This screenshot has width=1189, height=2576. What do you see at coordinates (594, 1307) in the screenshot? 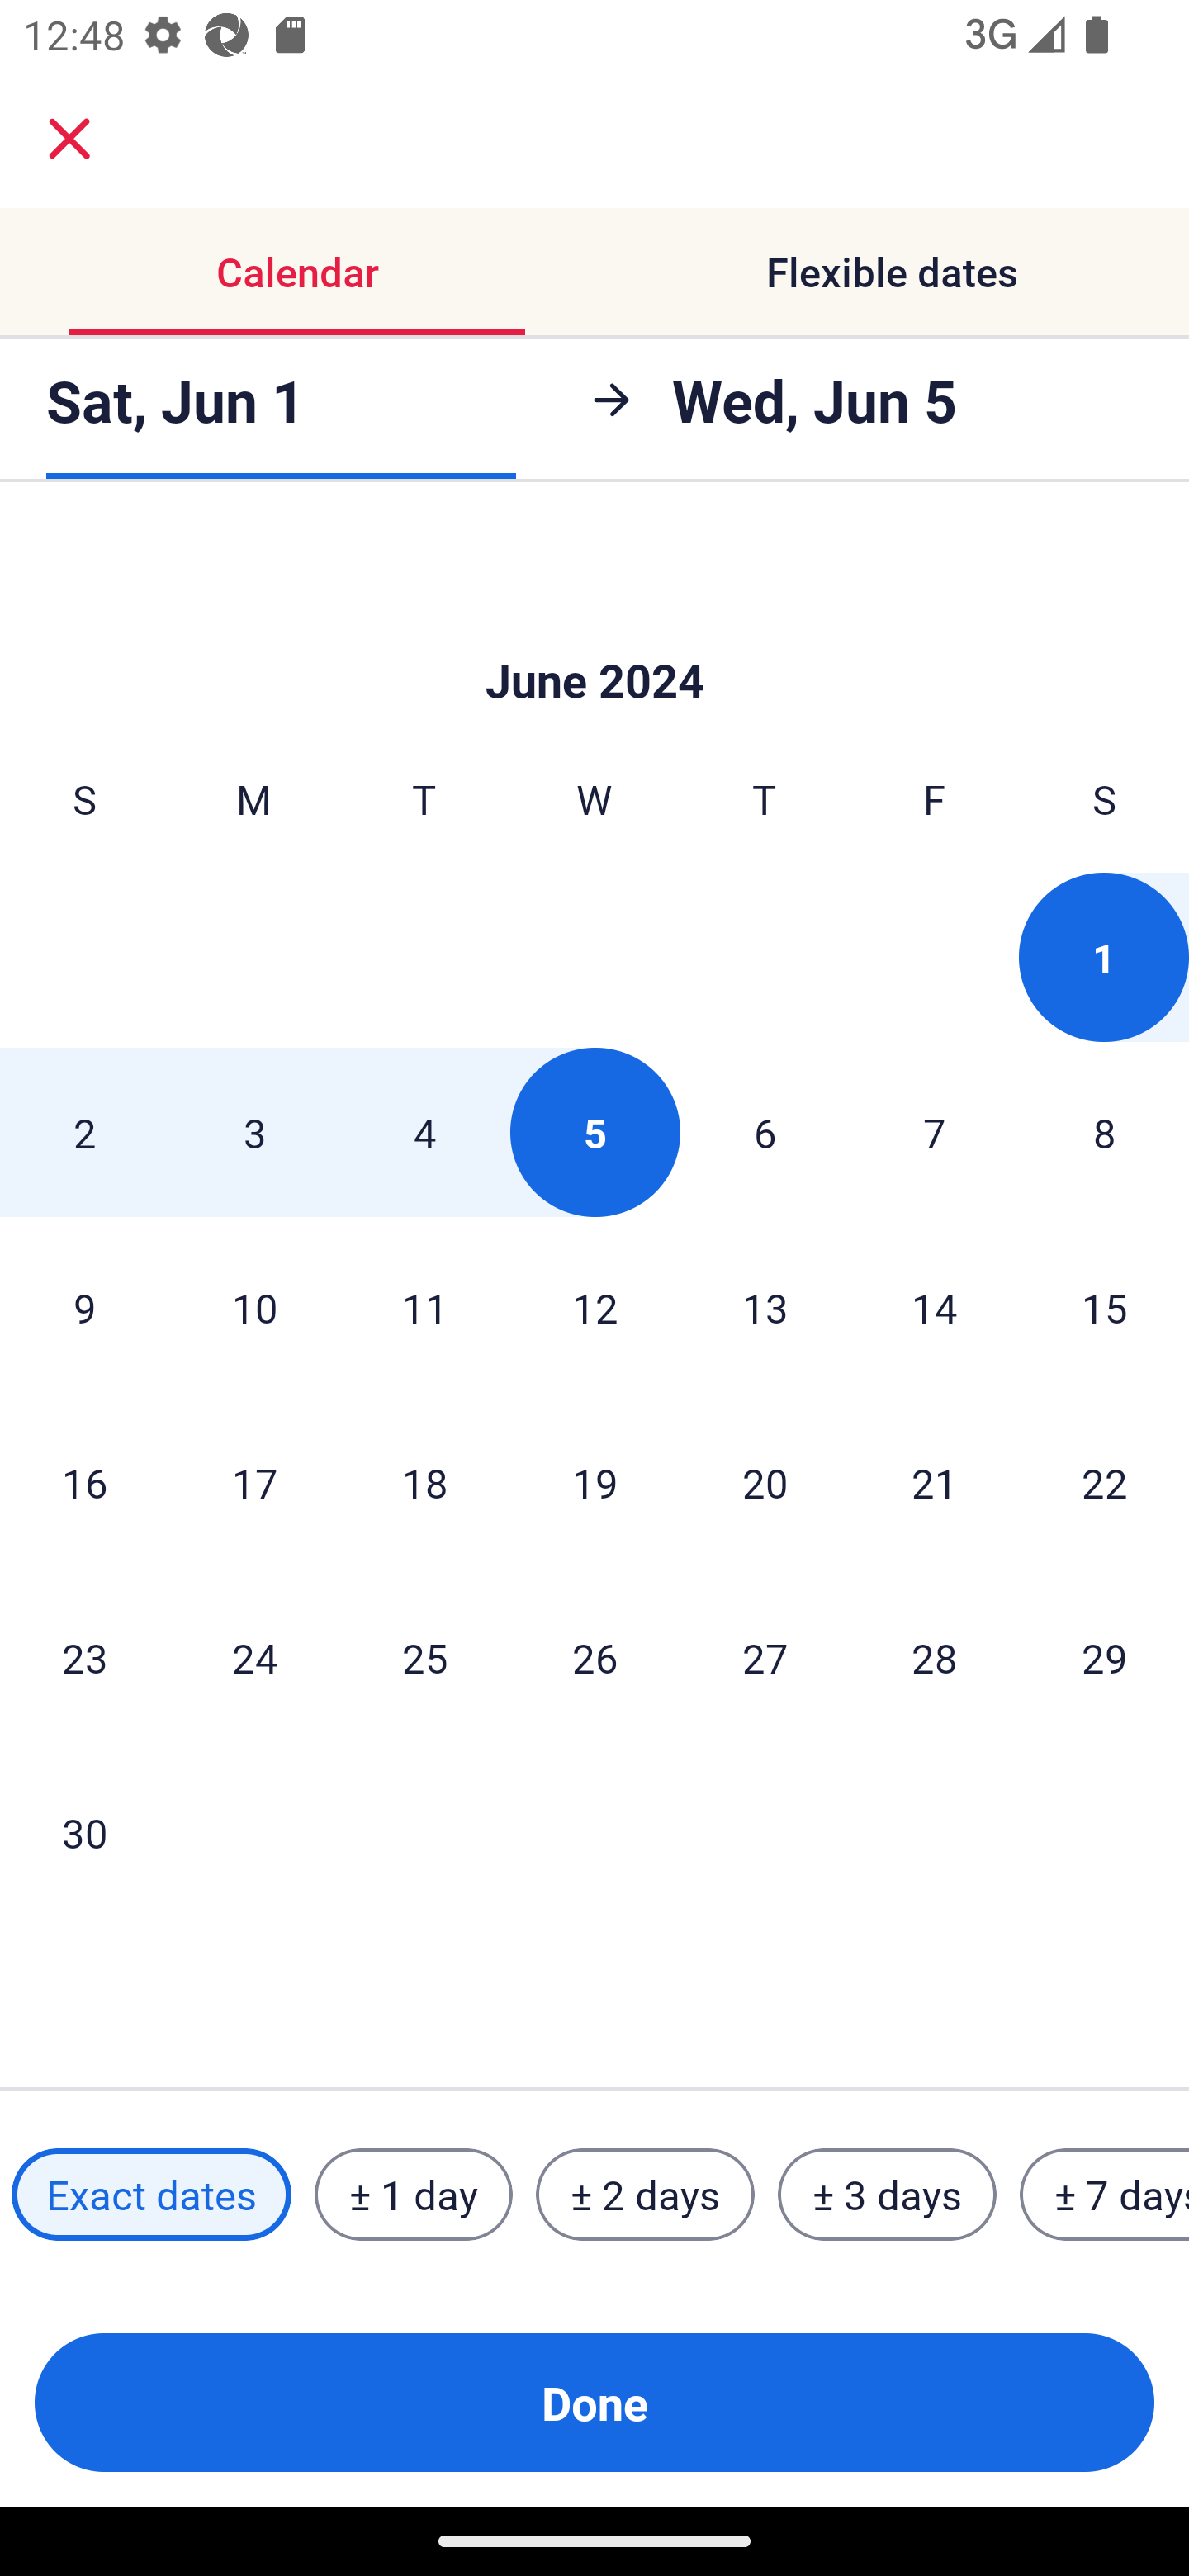
I see `12 Wednesday, June 12, 2024` at bounding box center [594, 1307].